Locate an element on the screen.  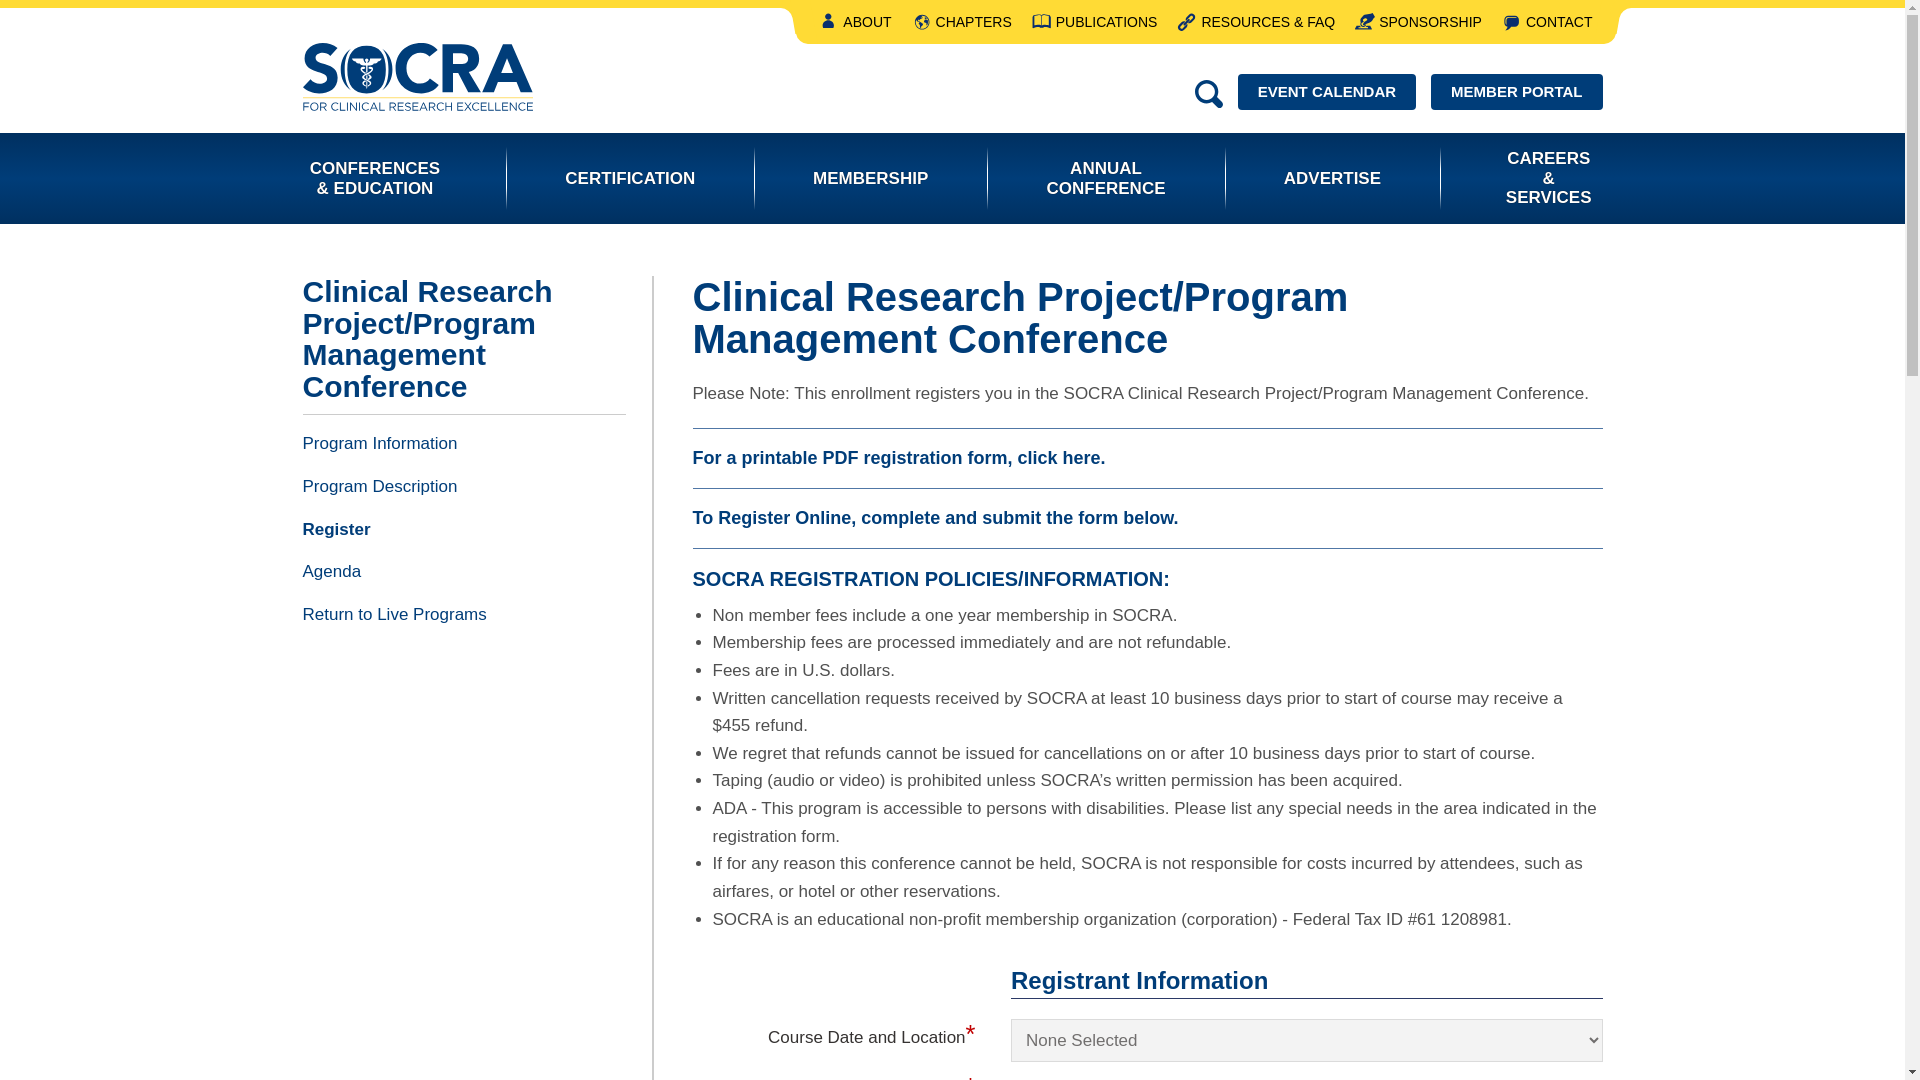
MEMBER PORTAL is located at coordinates (1516, 92).